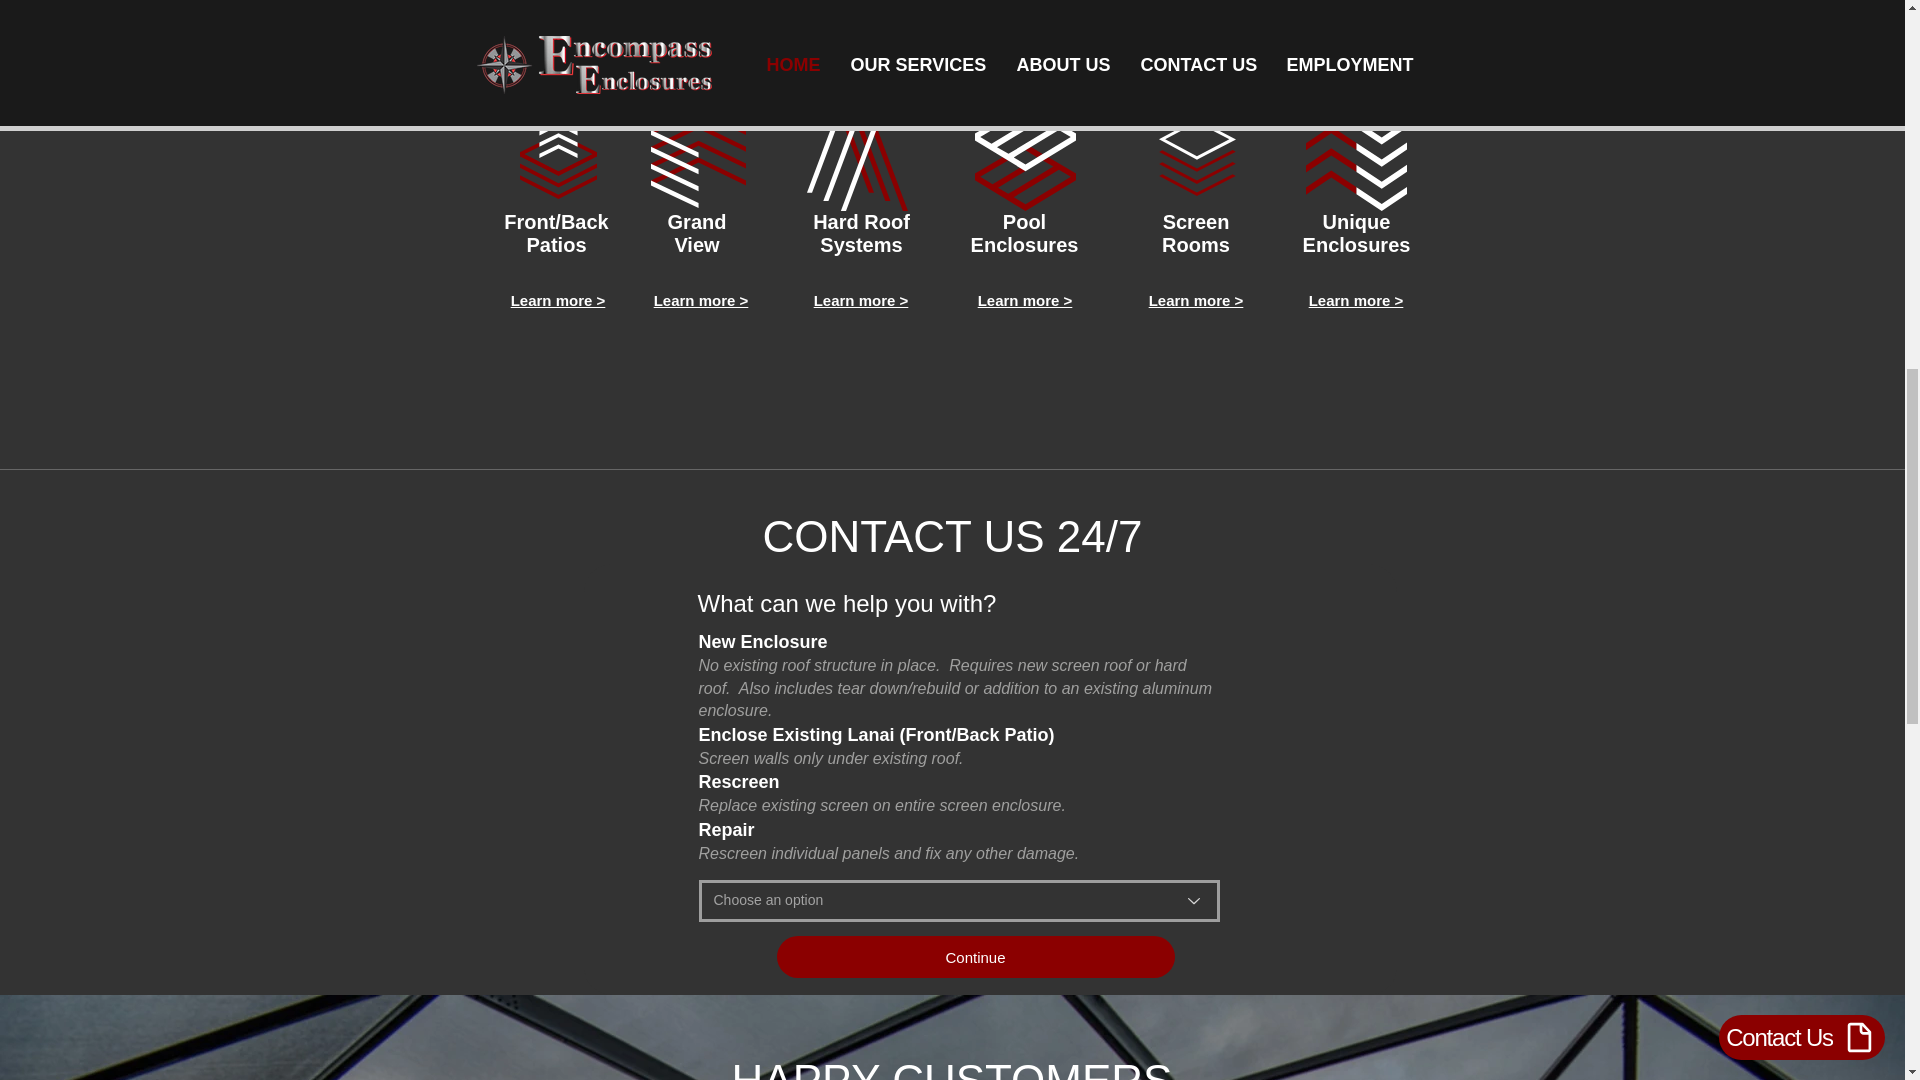 The width and height of the screenshot is (1920, 1080). What do you see at coordinates (974, 957) in the screenshot?
I see `Continue` at bounding box center [974, 957].